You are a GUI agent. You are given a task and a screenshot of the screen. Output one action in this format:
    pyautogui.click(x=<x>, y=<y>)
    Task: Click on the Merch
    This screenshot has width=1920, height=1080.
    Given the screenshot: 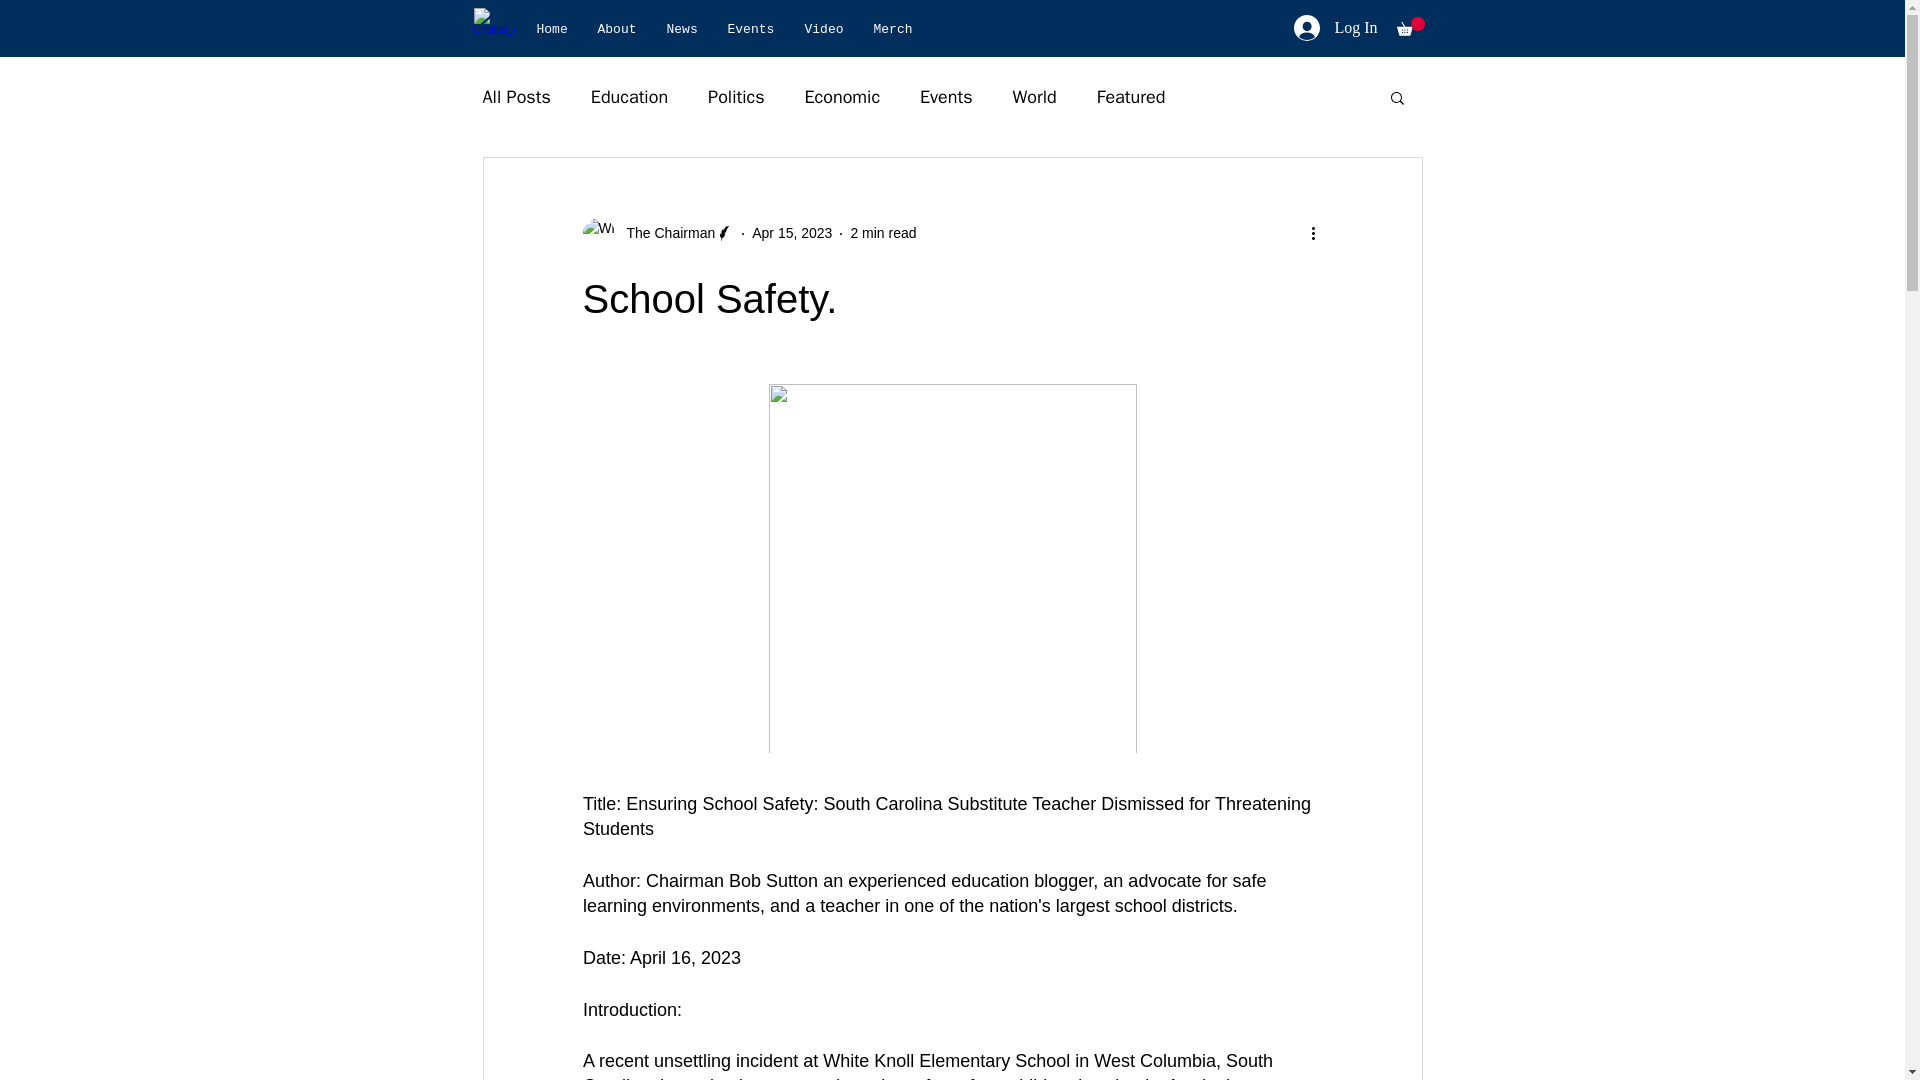 What is the action you would take?
    pyautogui.click(x=892, y=29)
    